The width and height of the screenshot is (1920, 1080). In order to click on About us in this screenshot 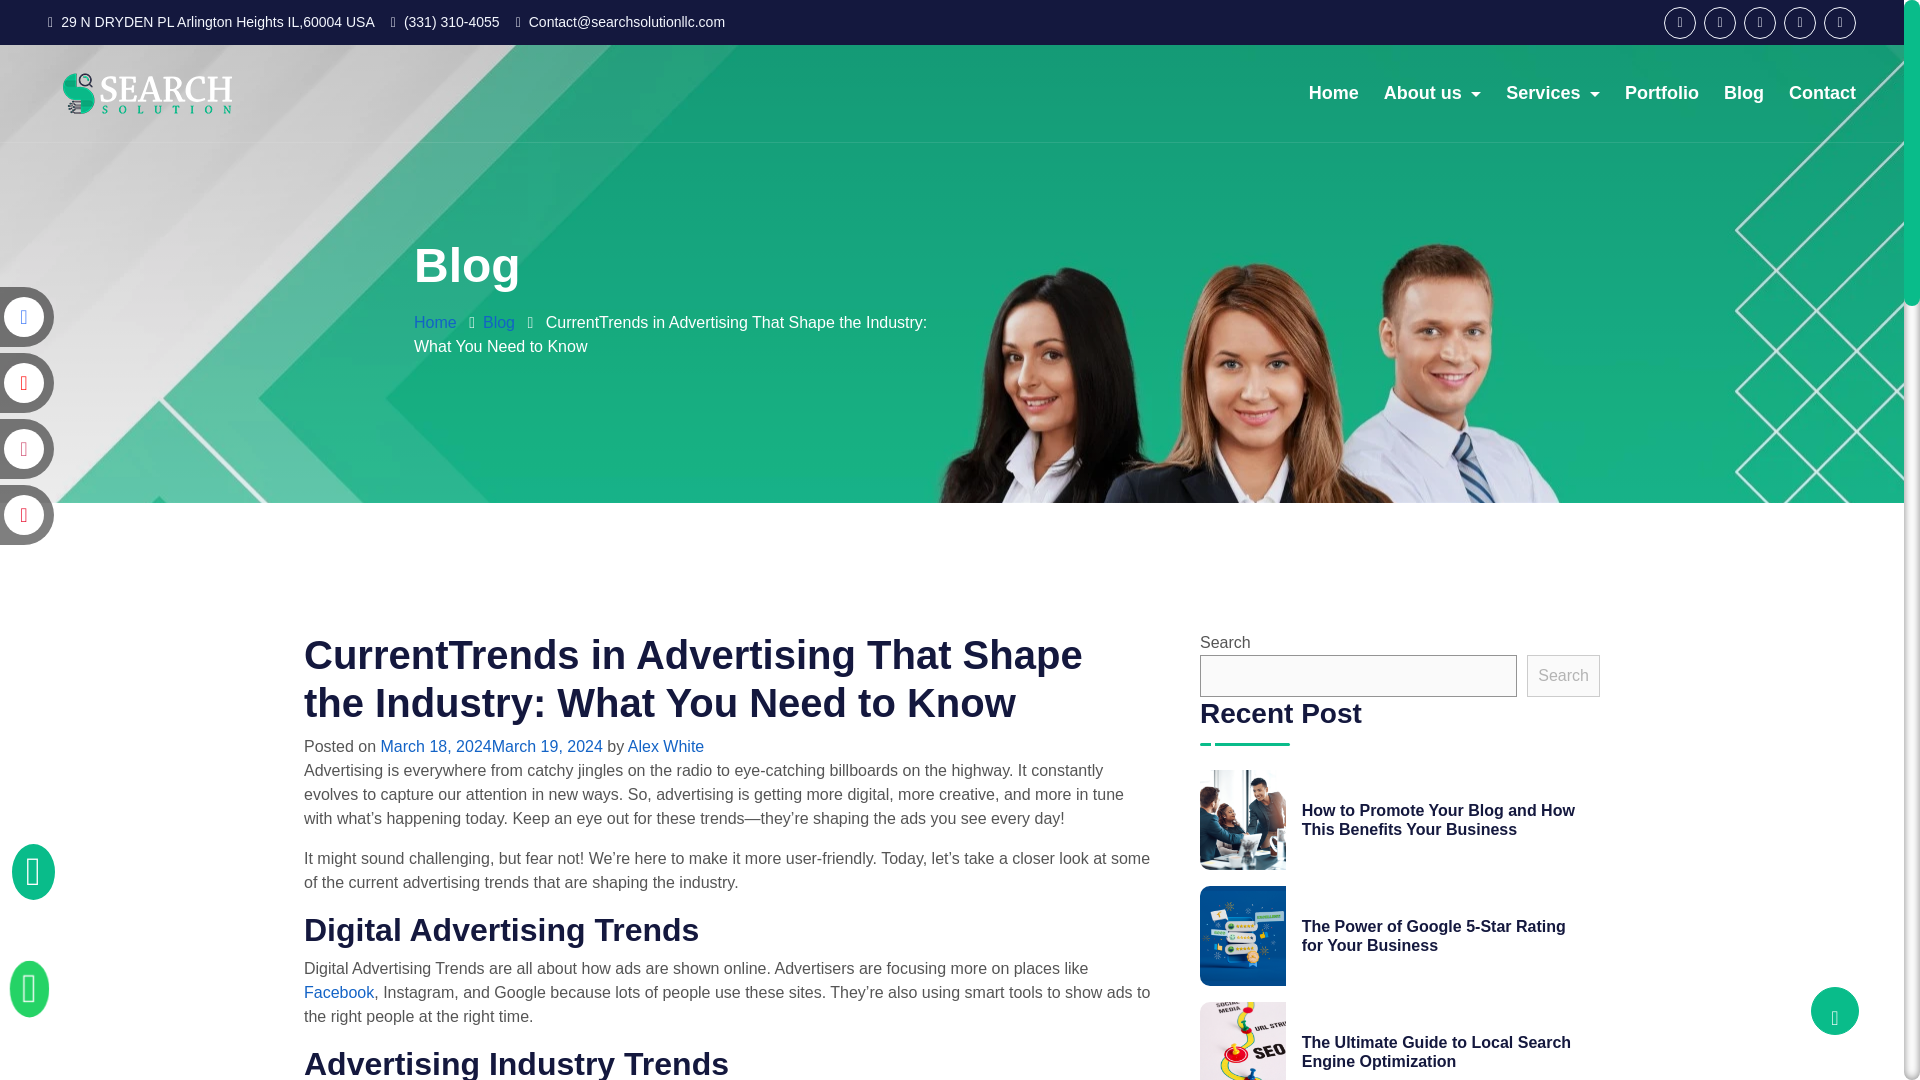, I will do `click(1433, 93)`.